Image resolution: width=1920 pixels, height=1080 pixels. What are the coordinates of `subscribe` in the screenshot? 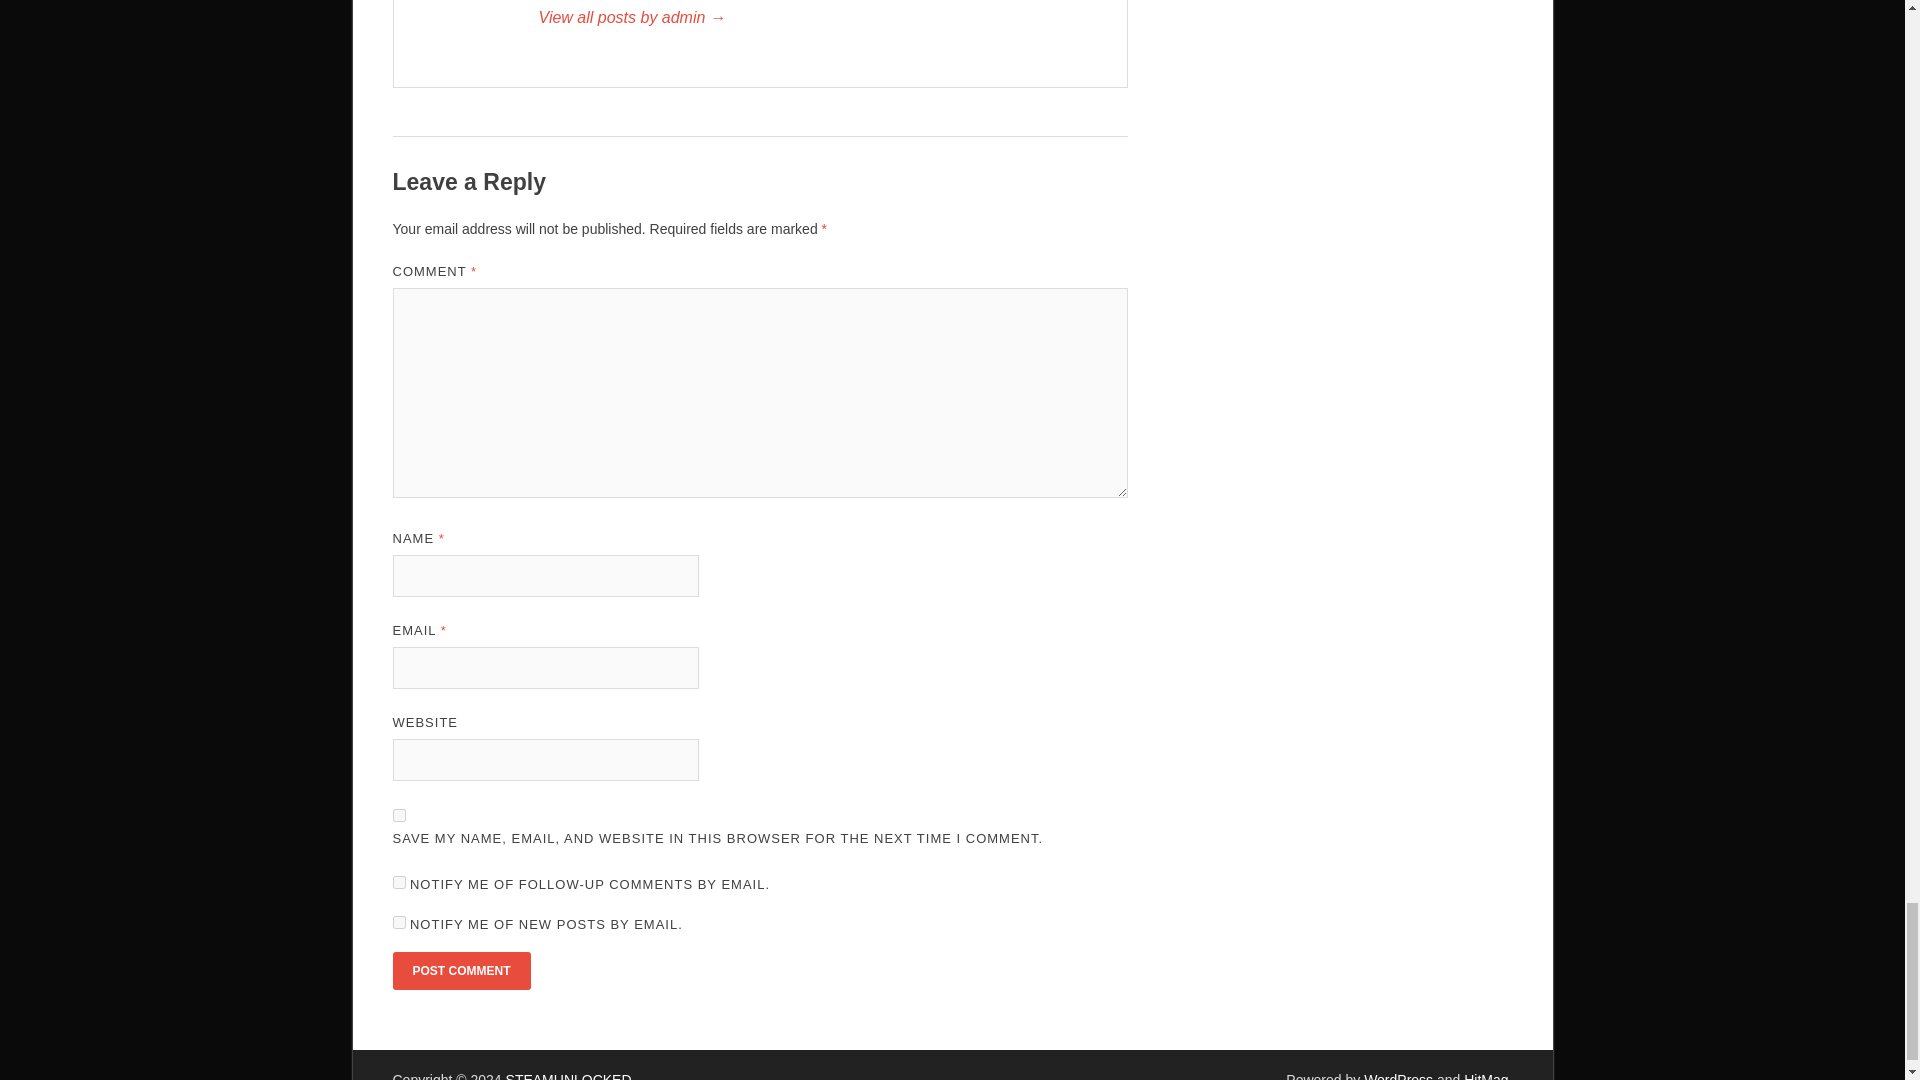 It's located at (398, 882).